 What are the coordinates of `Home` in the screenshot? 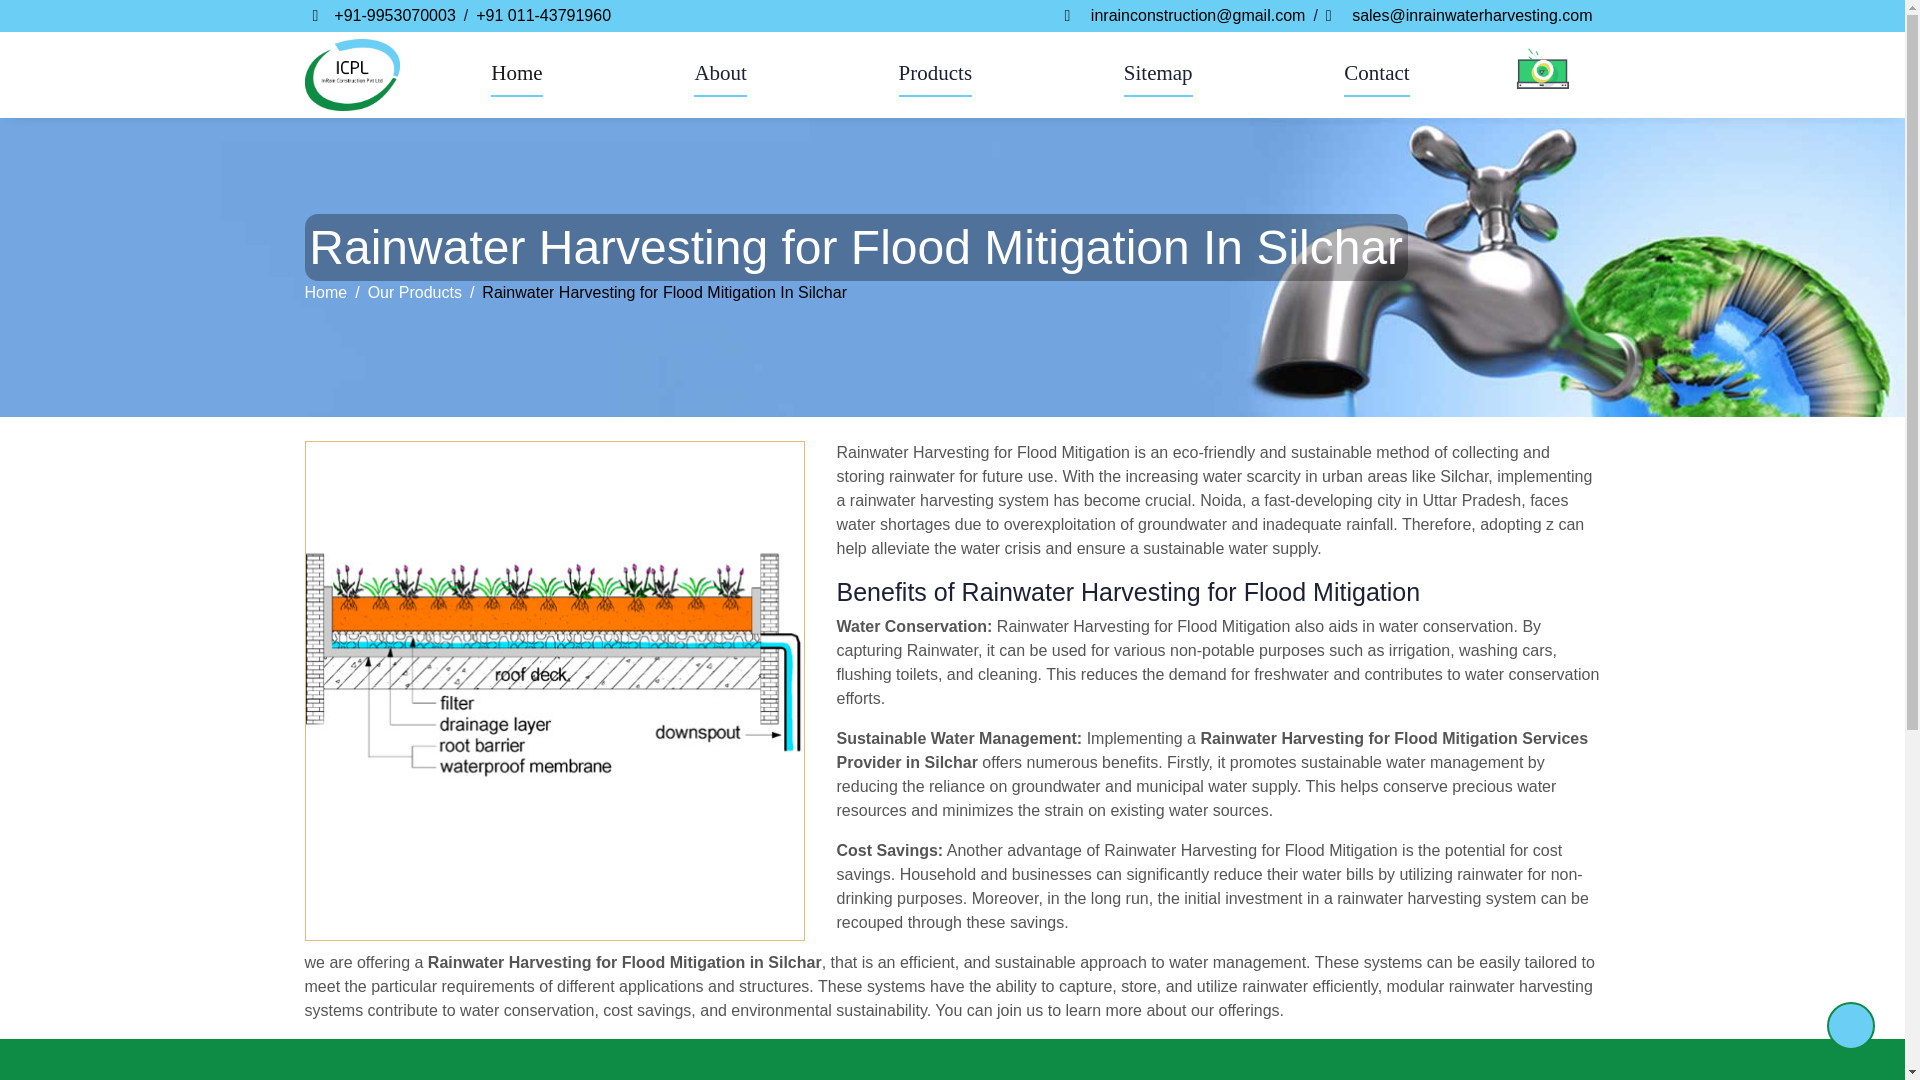 It's located at (351, 74).